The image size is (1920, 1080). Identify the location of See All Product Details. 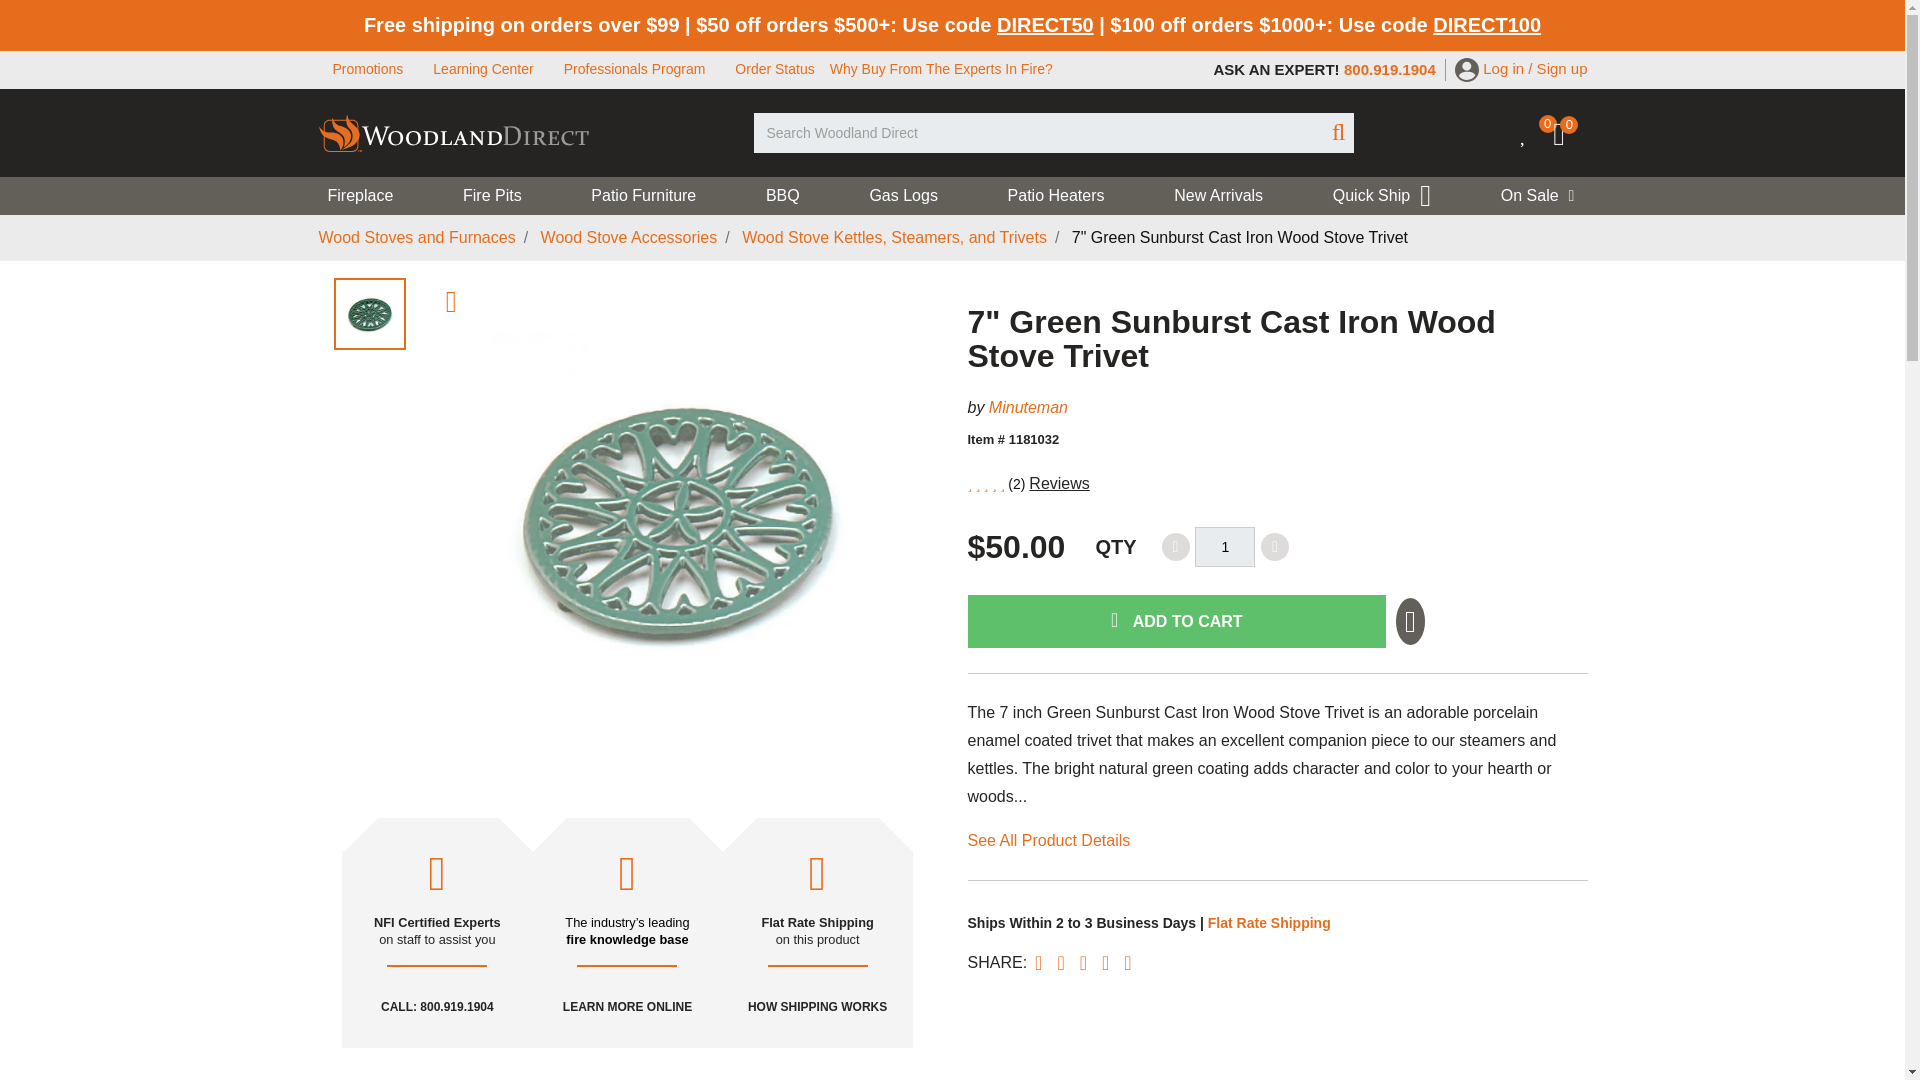
(1048, 840).